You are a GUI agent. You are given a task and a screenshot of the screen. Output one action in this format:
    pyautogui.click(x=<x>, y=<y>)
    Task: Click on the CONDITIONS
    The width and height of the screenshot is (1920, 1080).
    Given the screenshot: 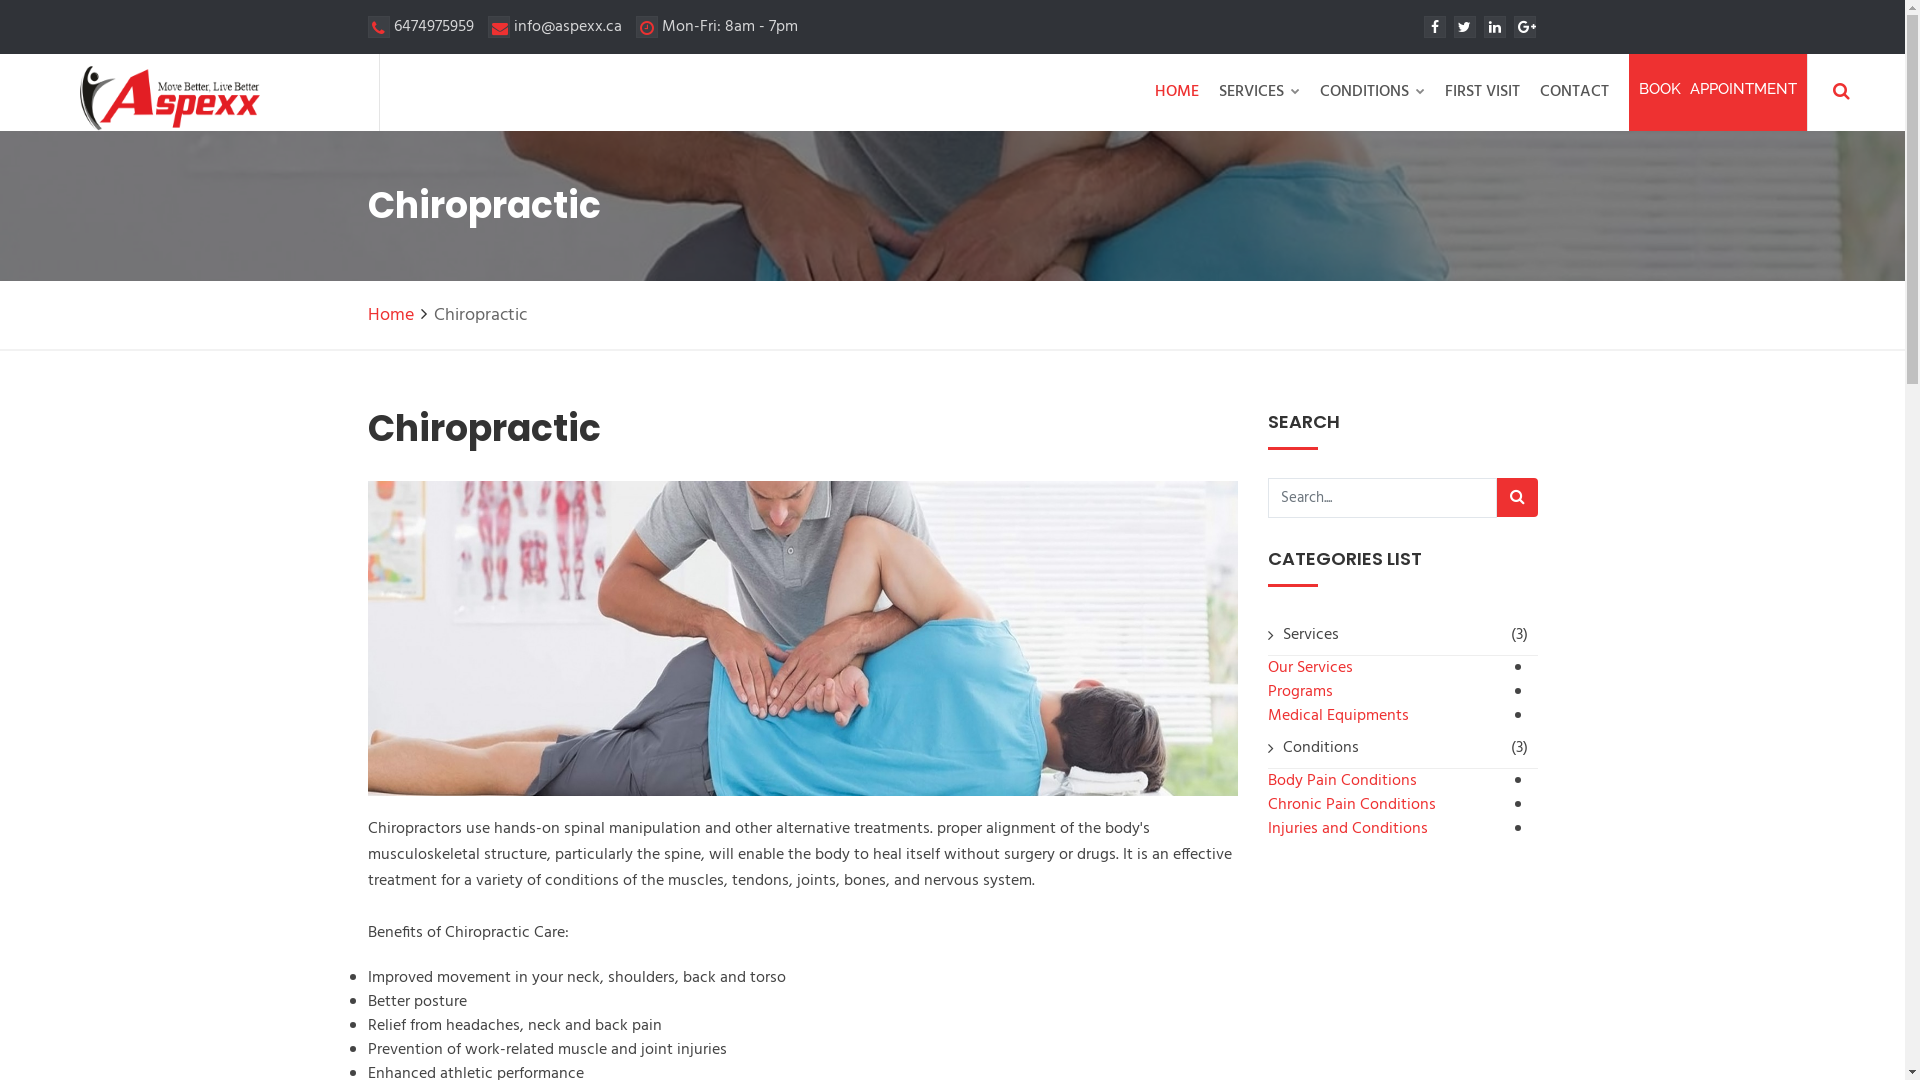 What is the action you would take?
    pyautogui.click(x=1372, y=92)
    